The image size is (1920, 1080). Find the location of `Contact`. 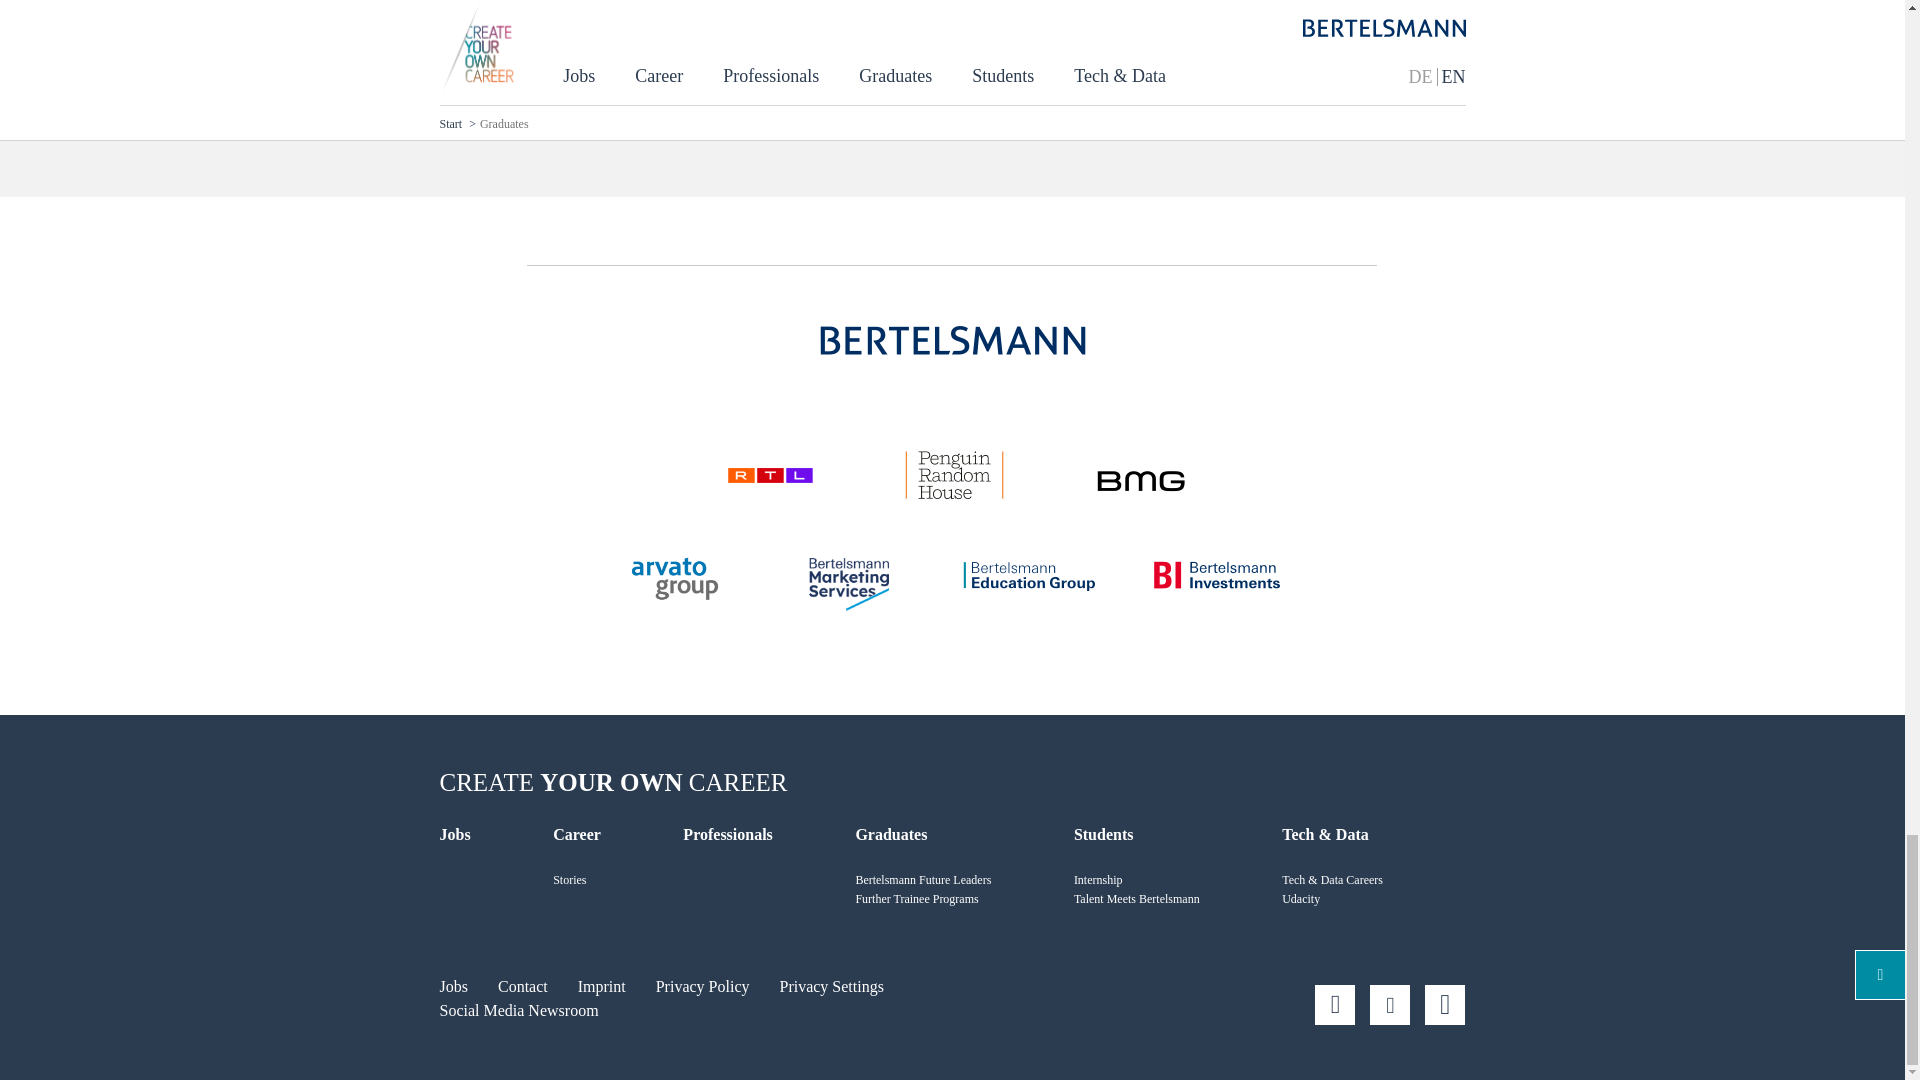

Contact is located at coordinates (522, 986).